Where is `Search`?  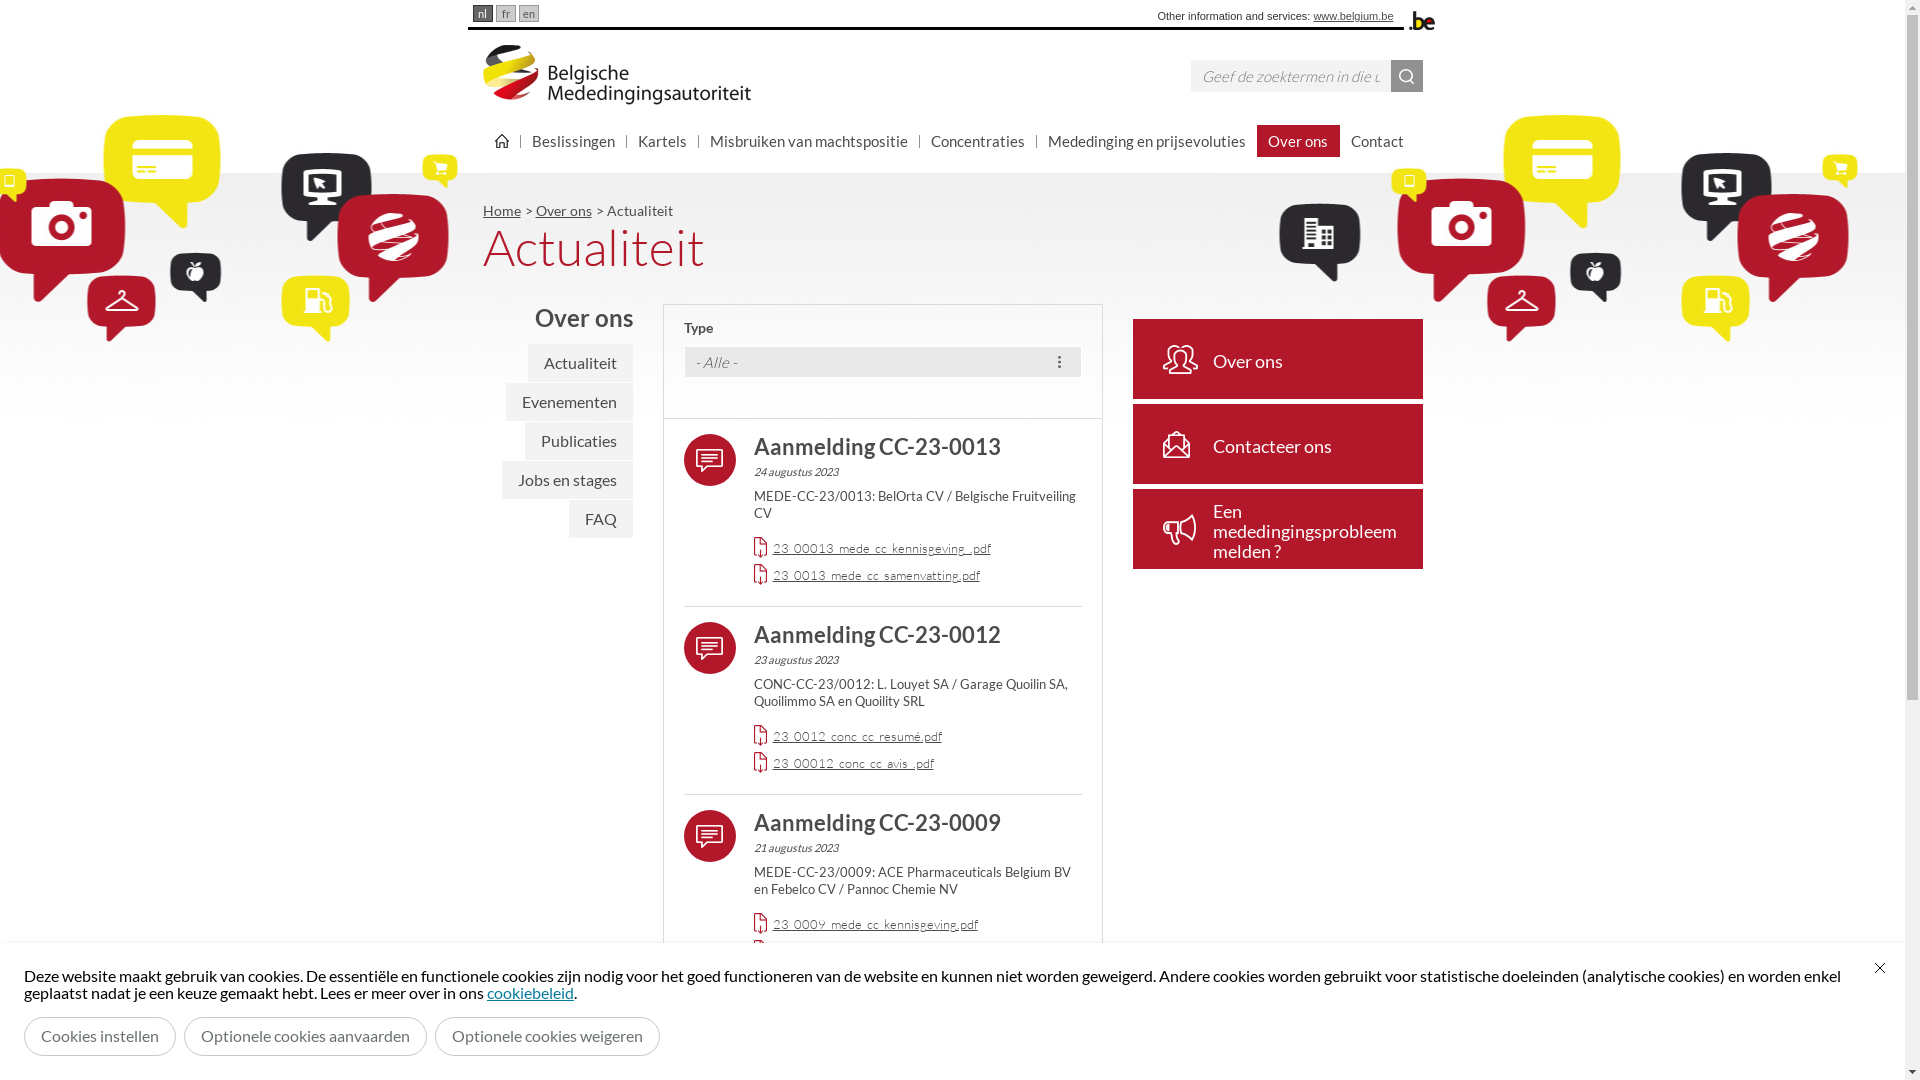 Search is located at coordinates (1406, 76).